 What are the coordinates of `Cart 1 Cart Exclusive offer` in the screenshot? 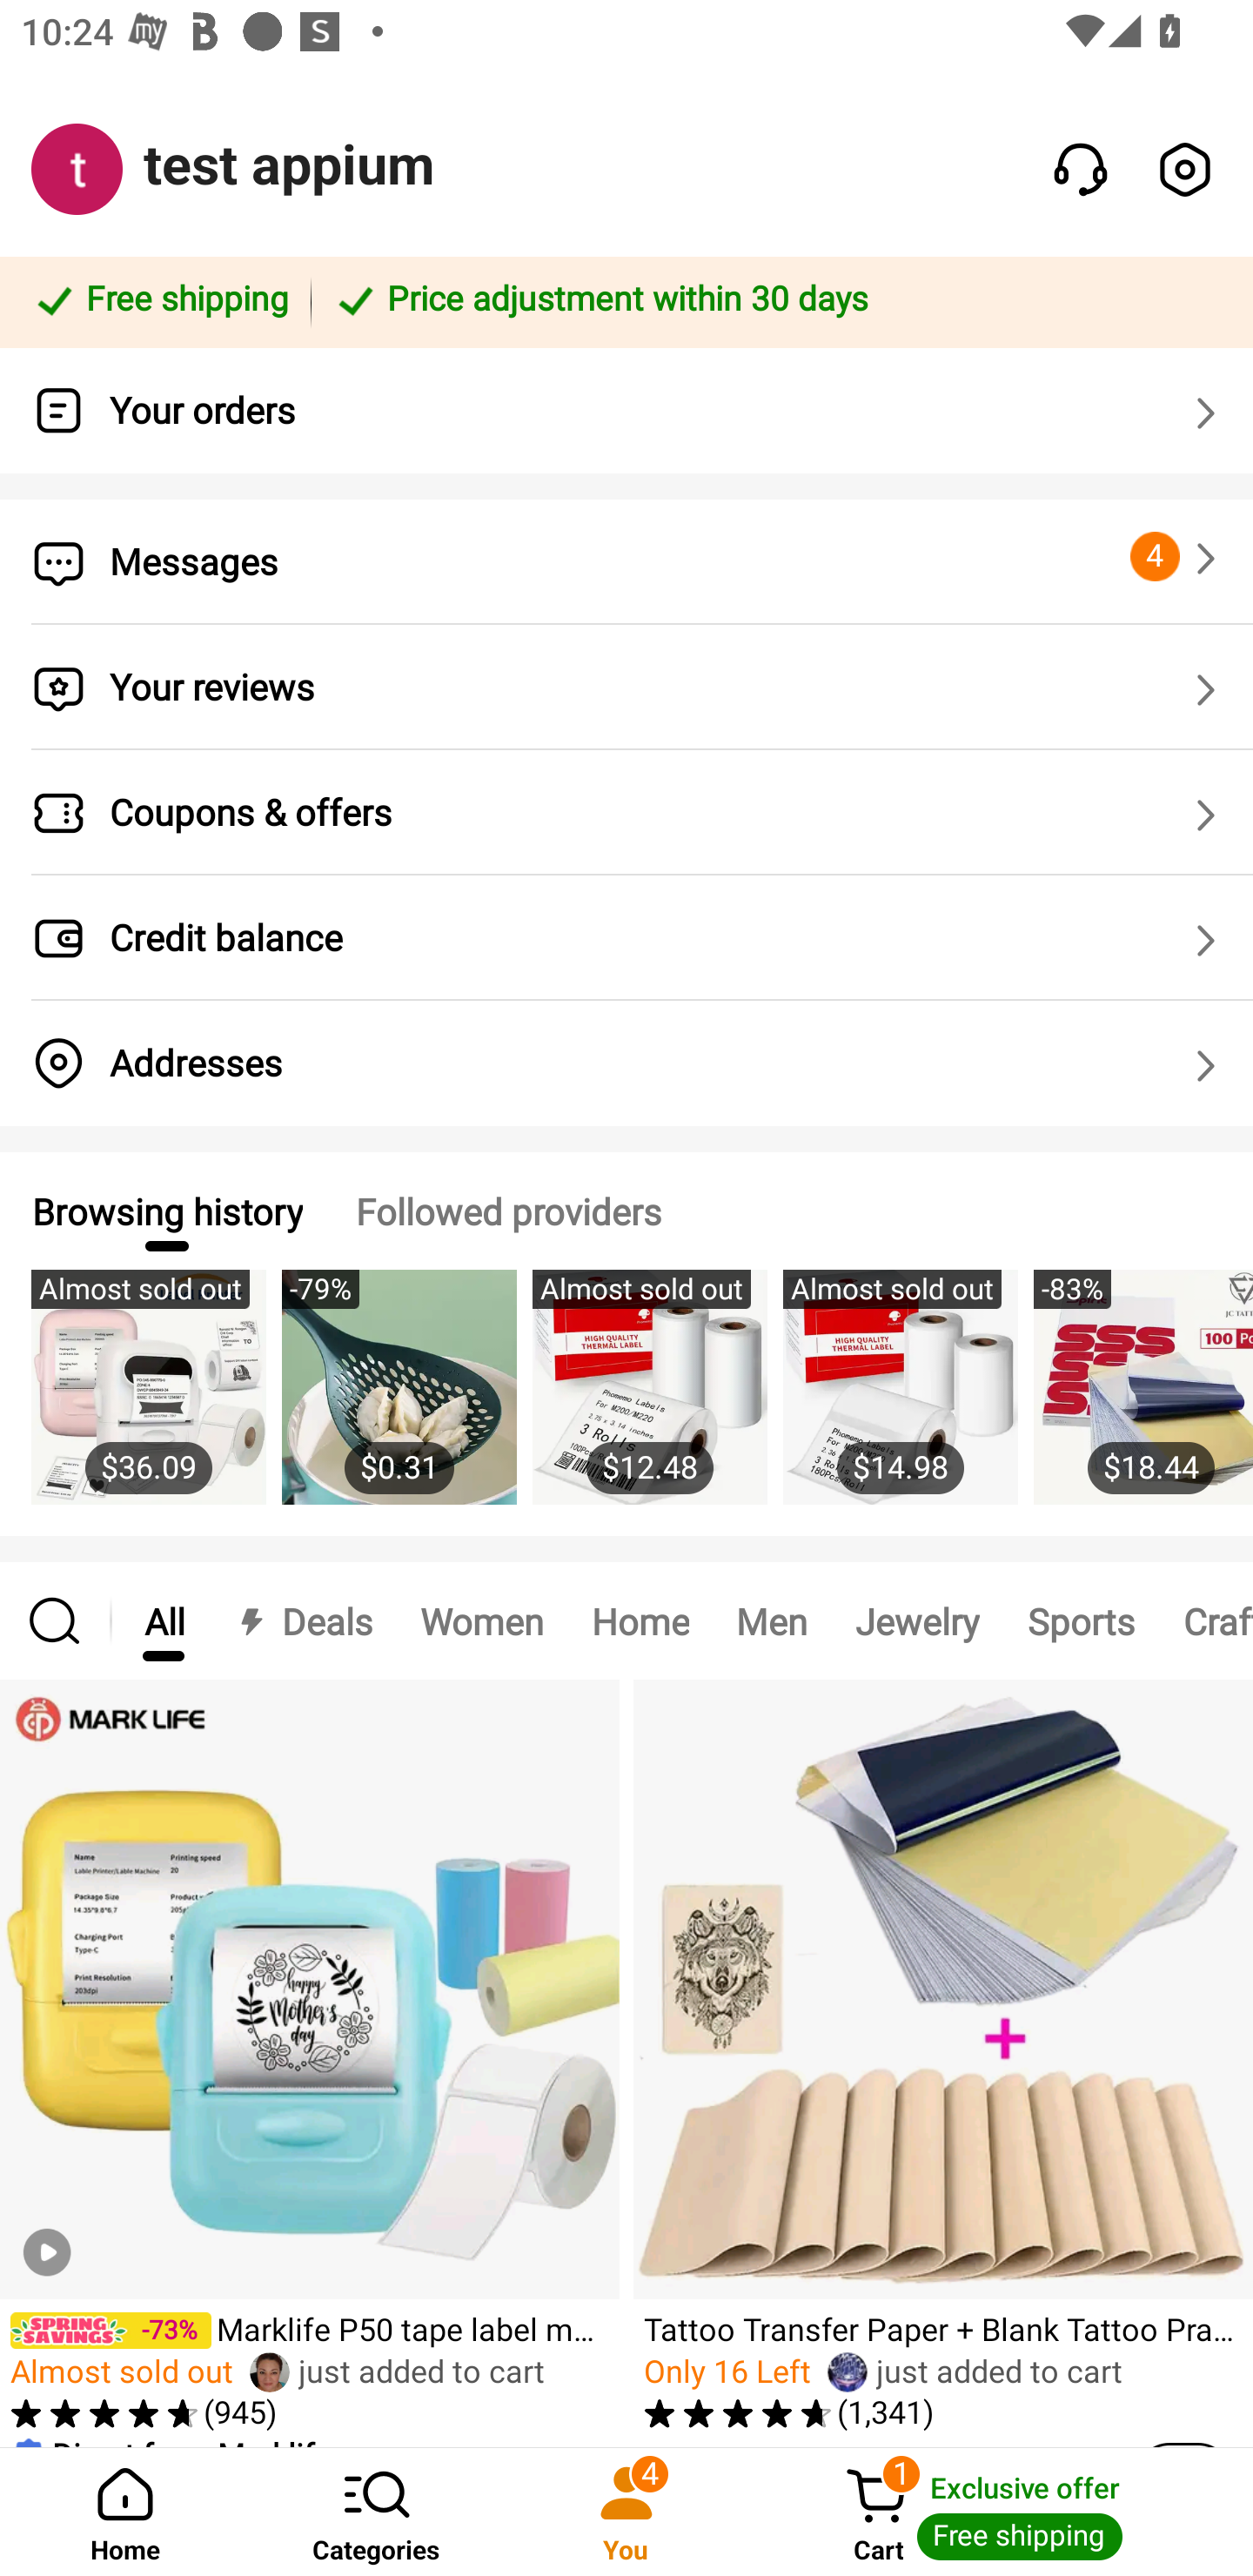 It's located at (1002, 2512).